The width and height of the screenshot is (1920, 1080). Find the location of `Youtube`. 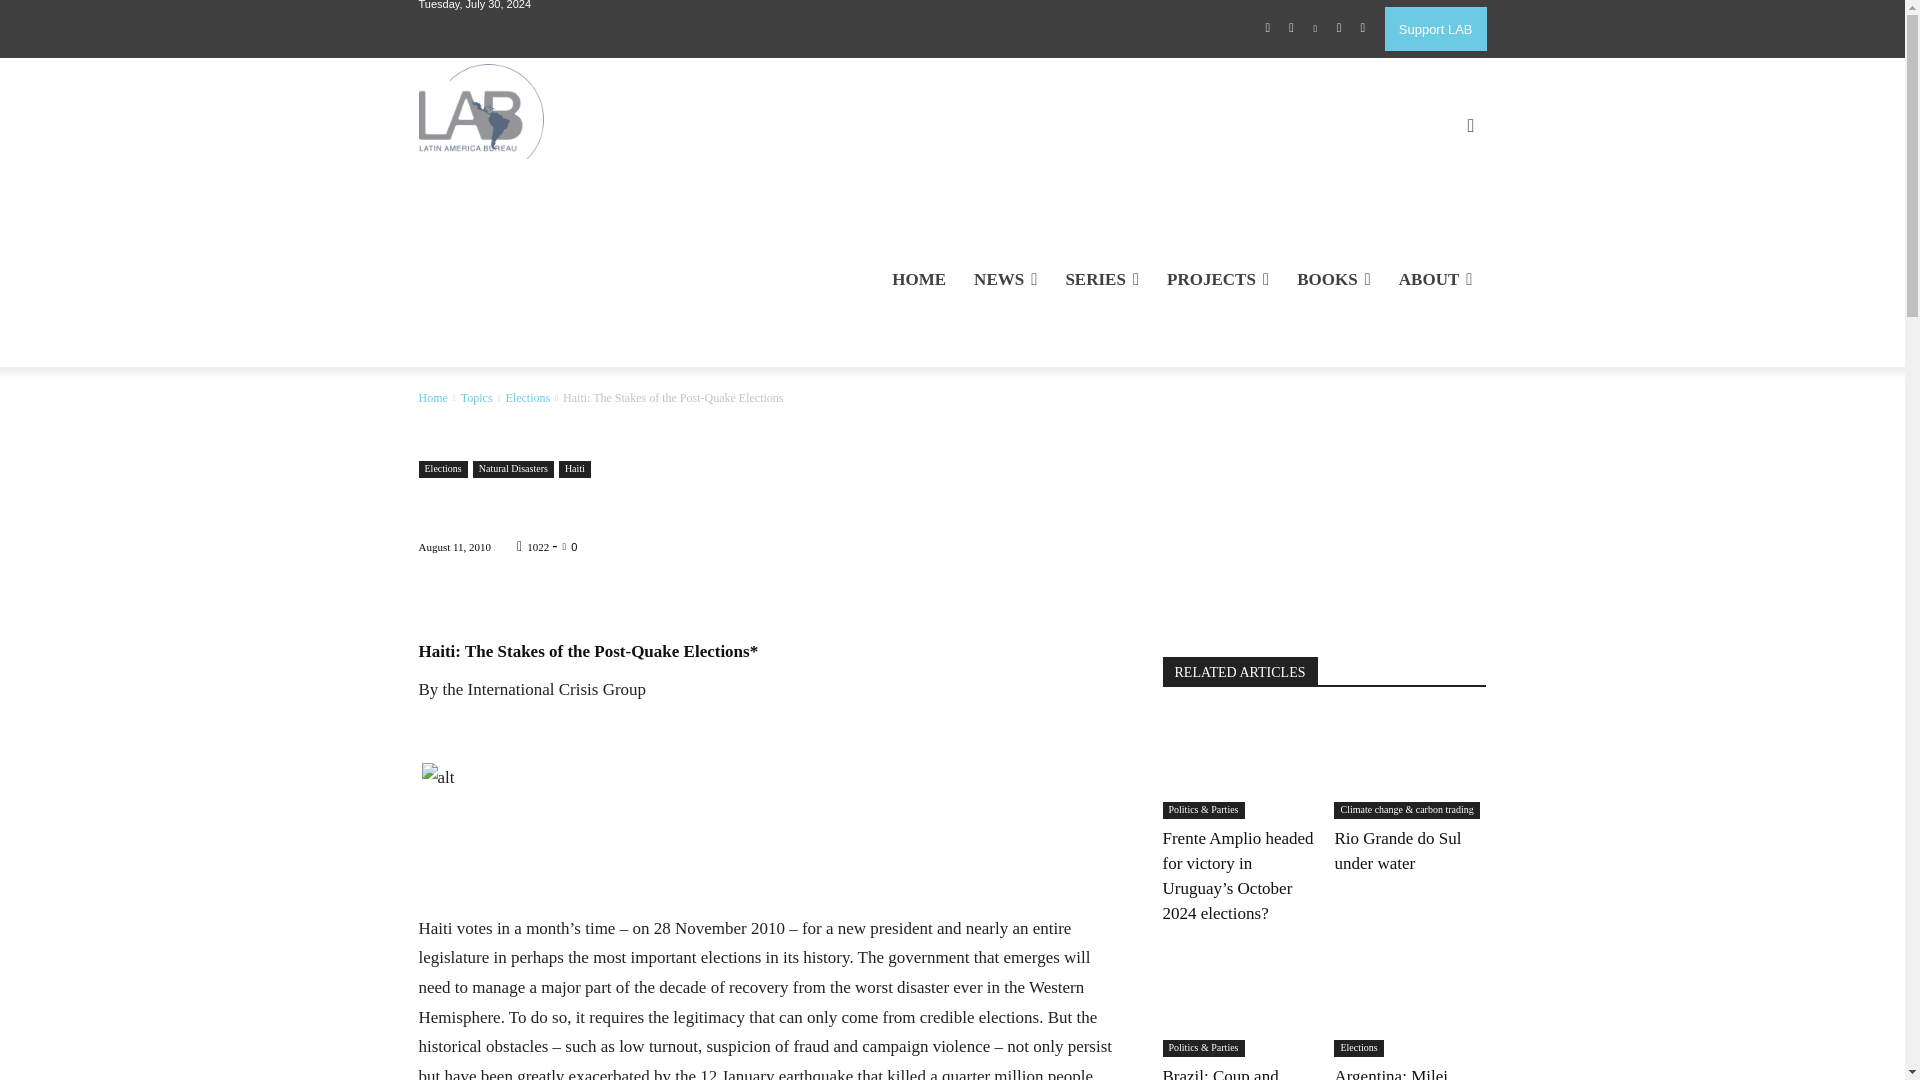

Youtube is located at coordinates (1362, 29).